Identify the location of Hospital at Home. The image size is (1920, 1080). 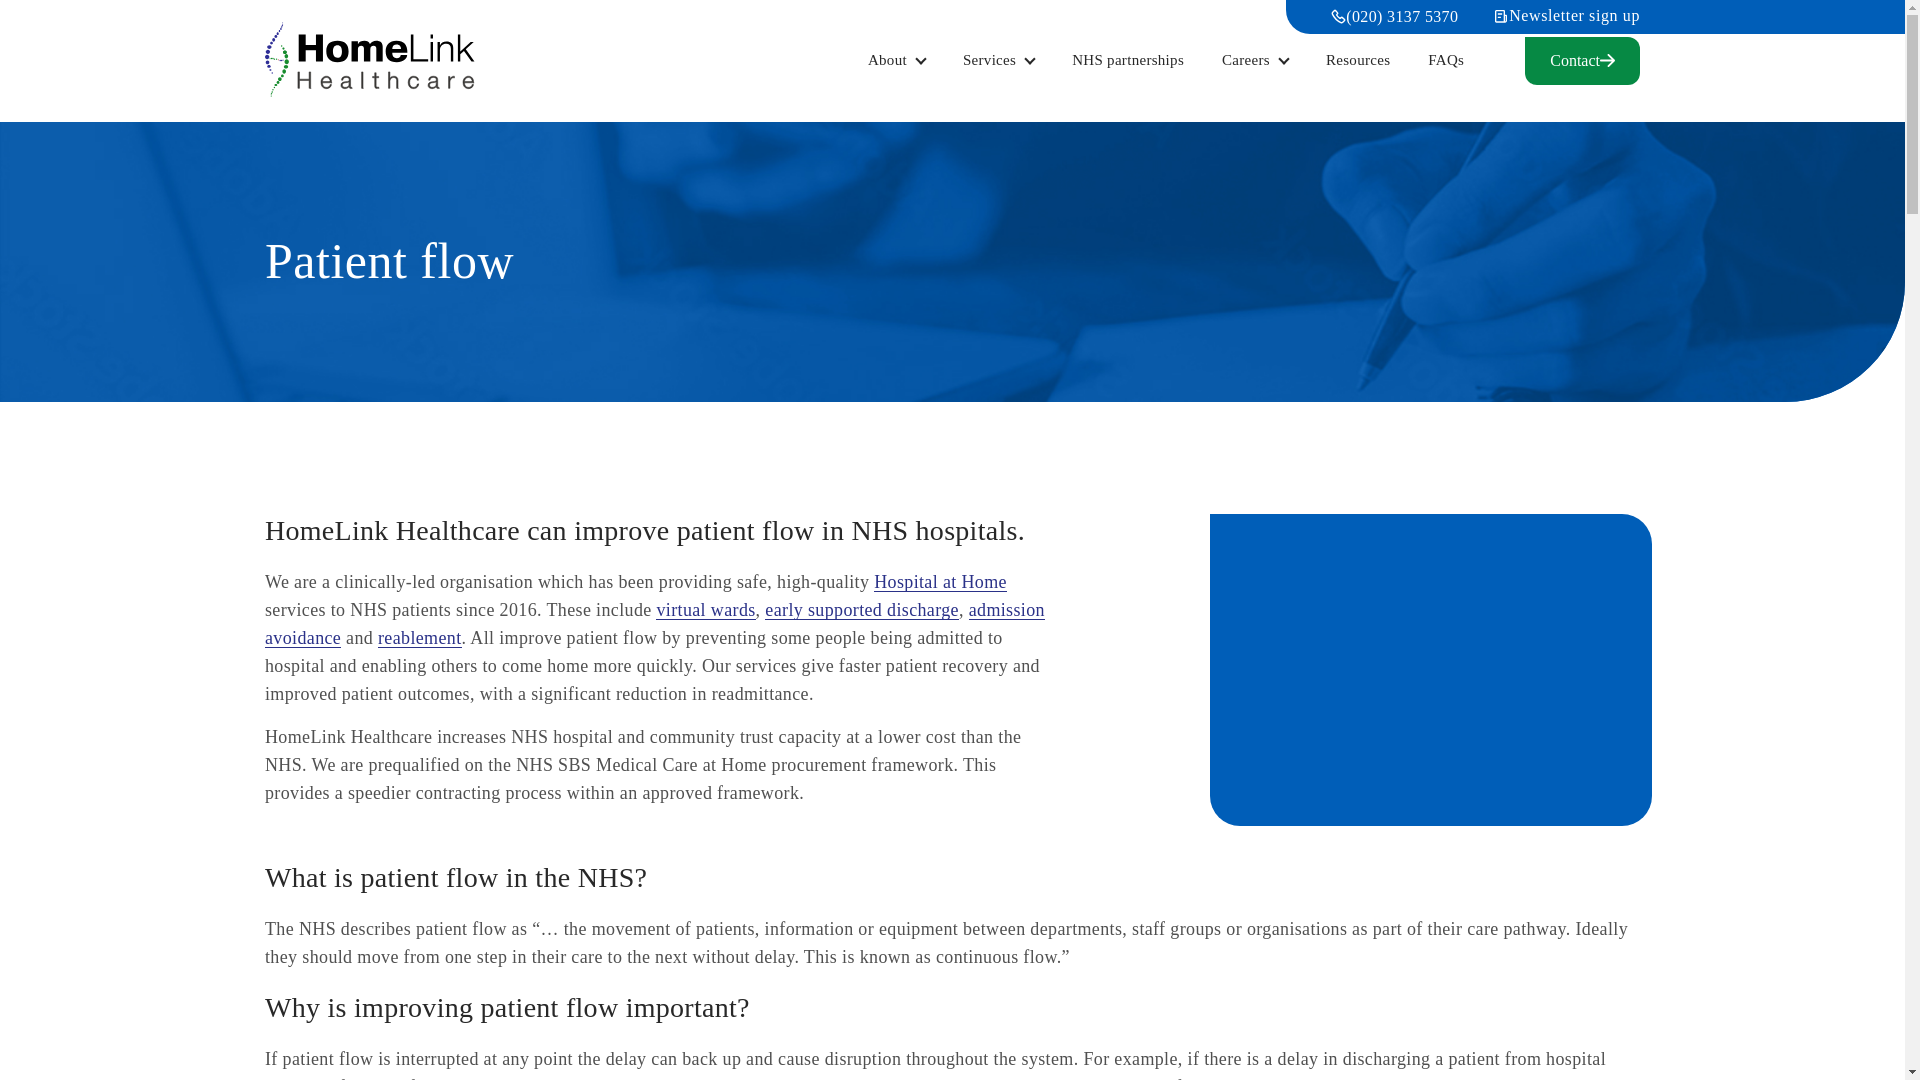
(940, 582).